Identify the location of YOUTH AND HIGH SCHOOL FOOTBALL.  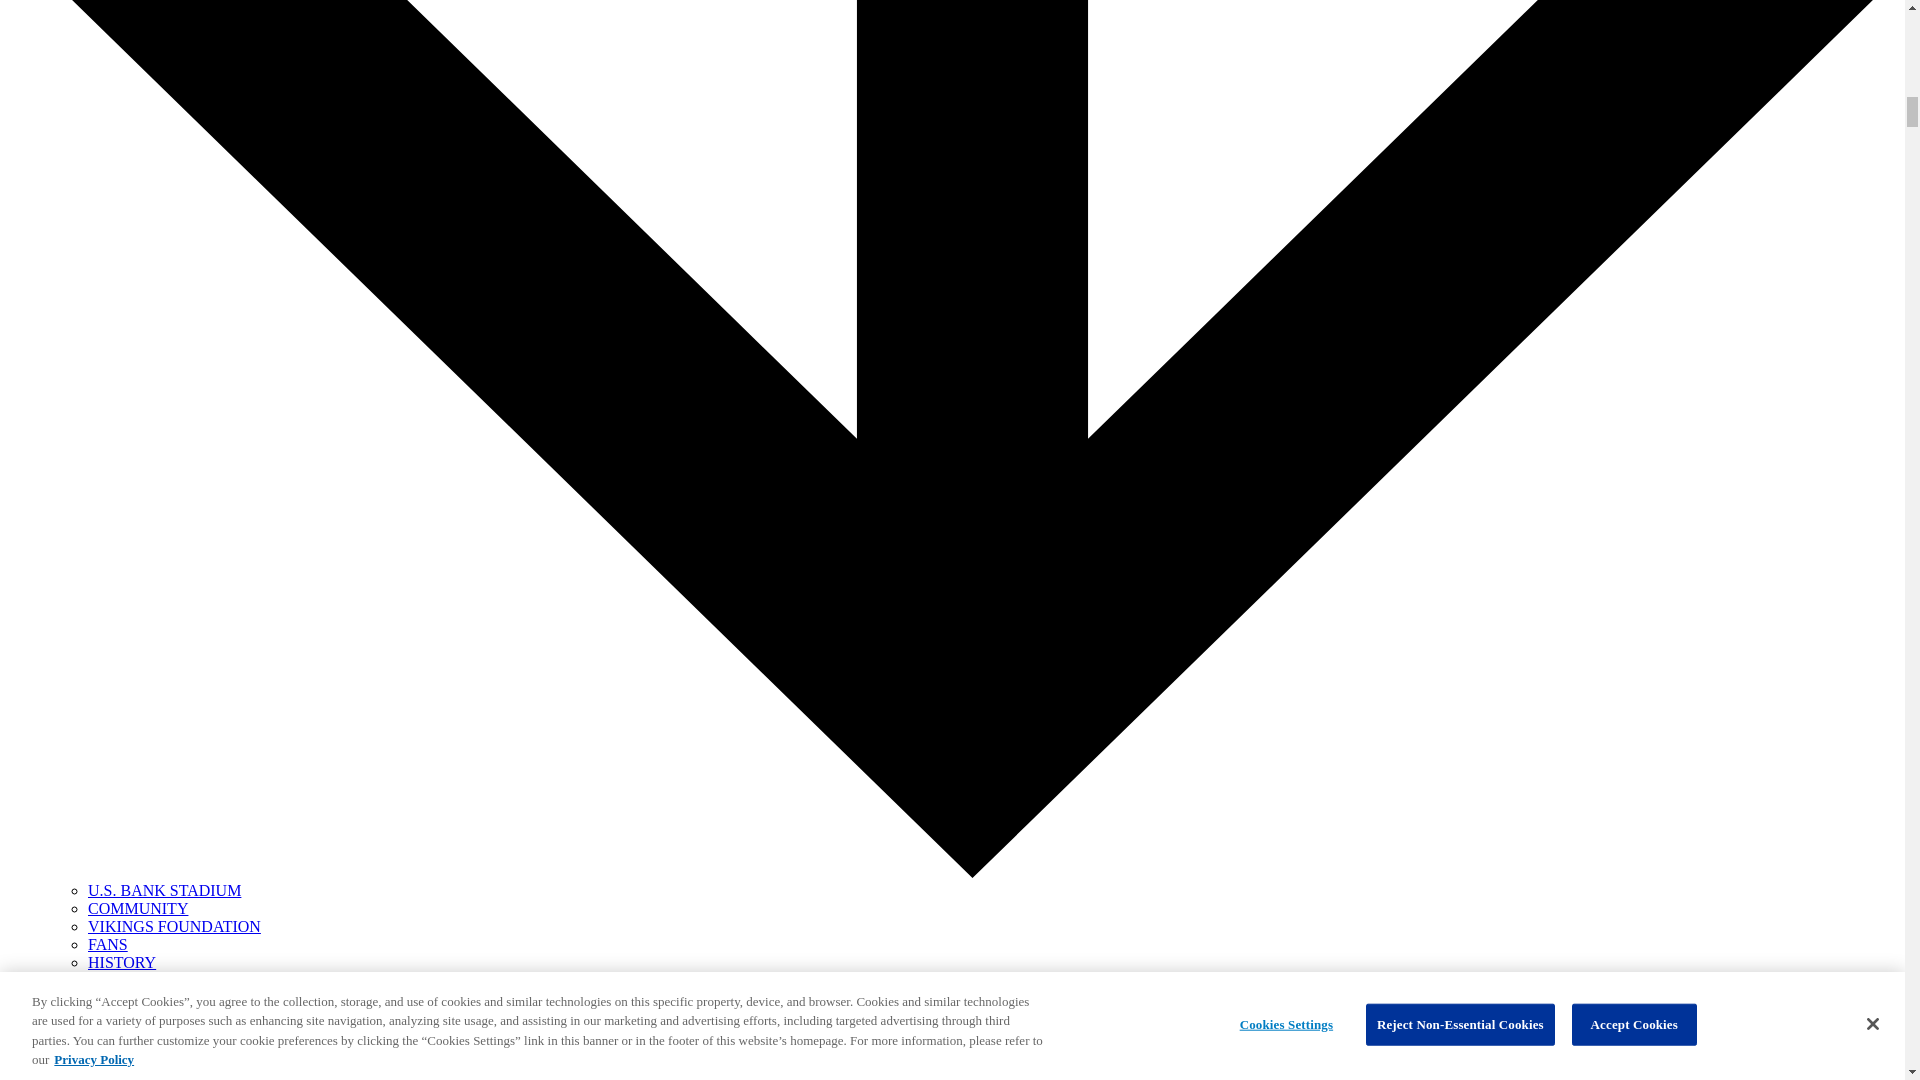
(234, 1016).